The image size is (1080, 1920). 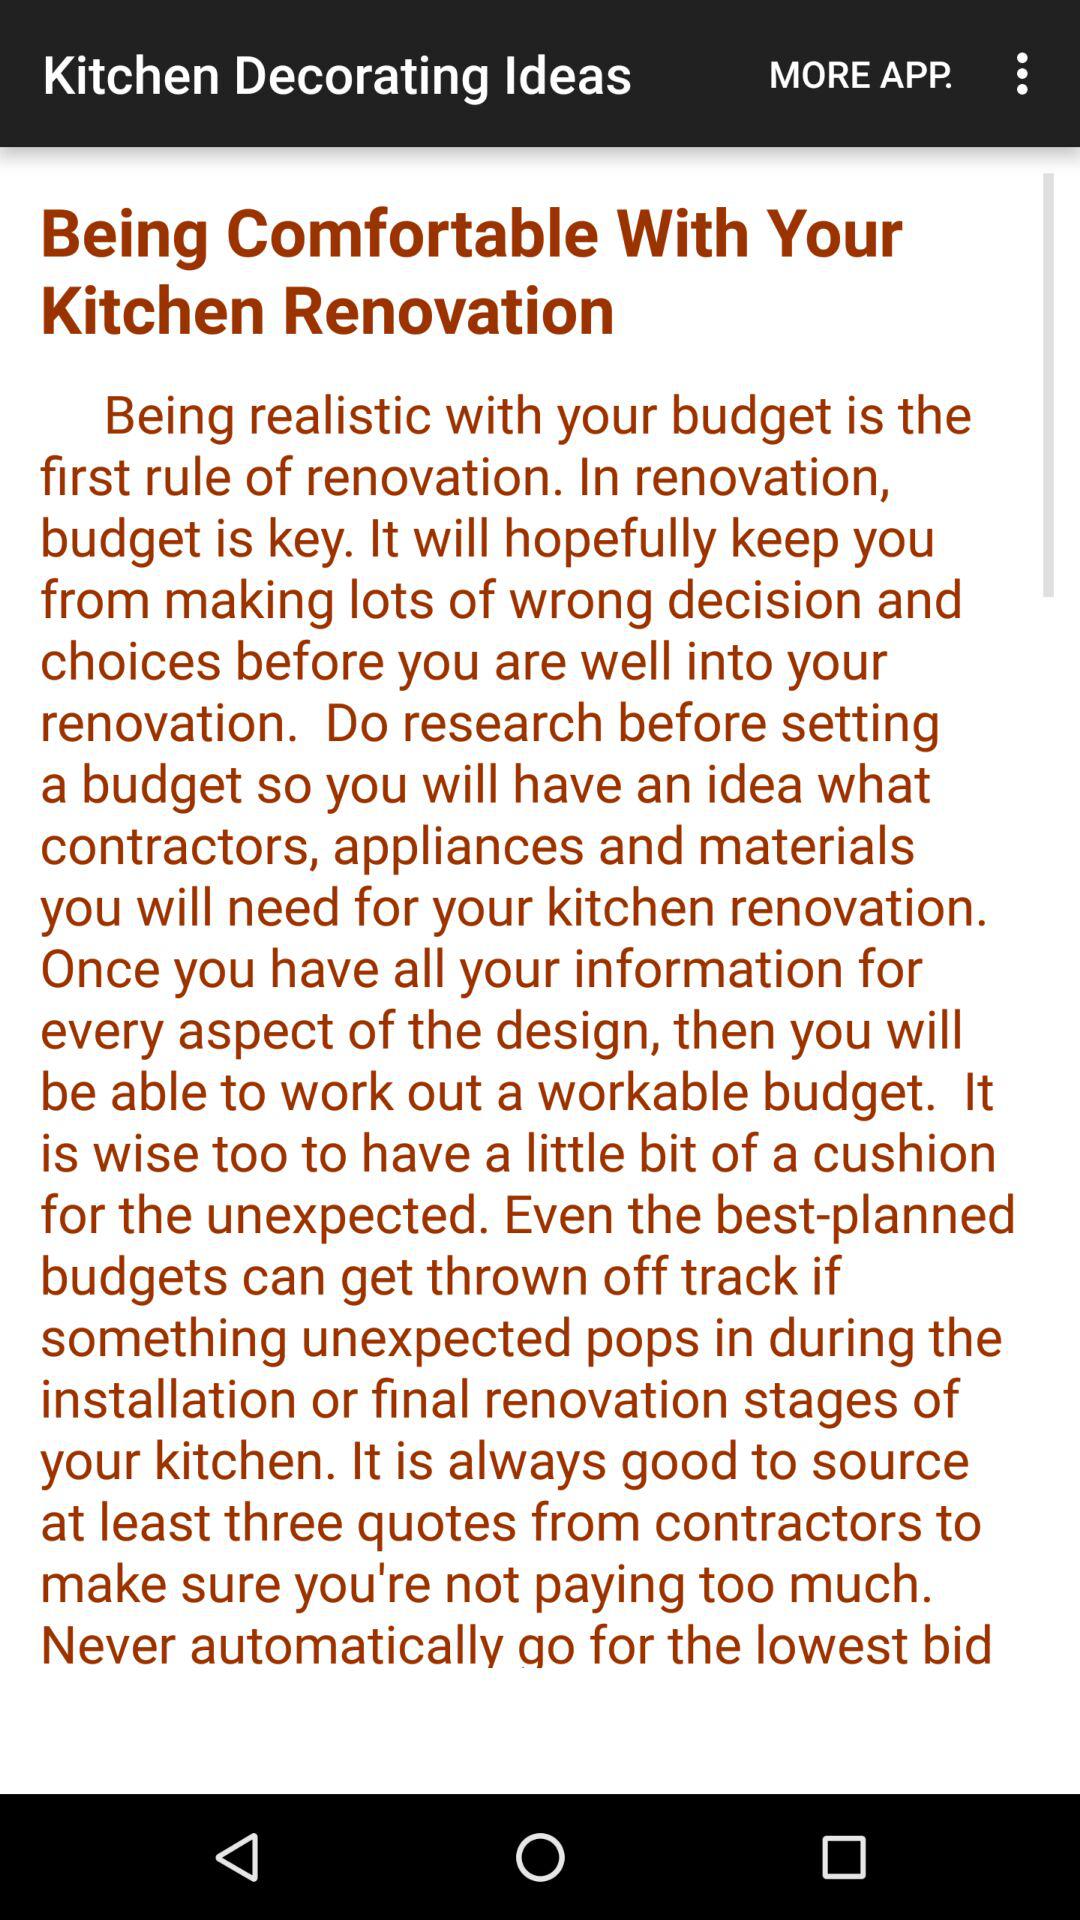 What do you see at coordinates (861, 73) in the screenshot?
I see `turn off the icon above being comfortable with item` at bounding box center [861, 73].